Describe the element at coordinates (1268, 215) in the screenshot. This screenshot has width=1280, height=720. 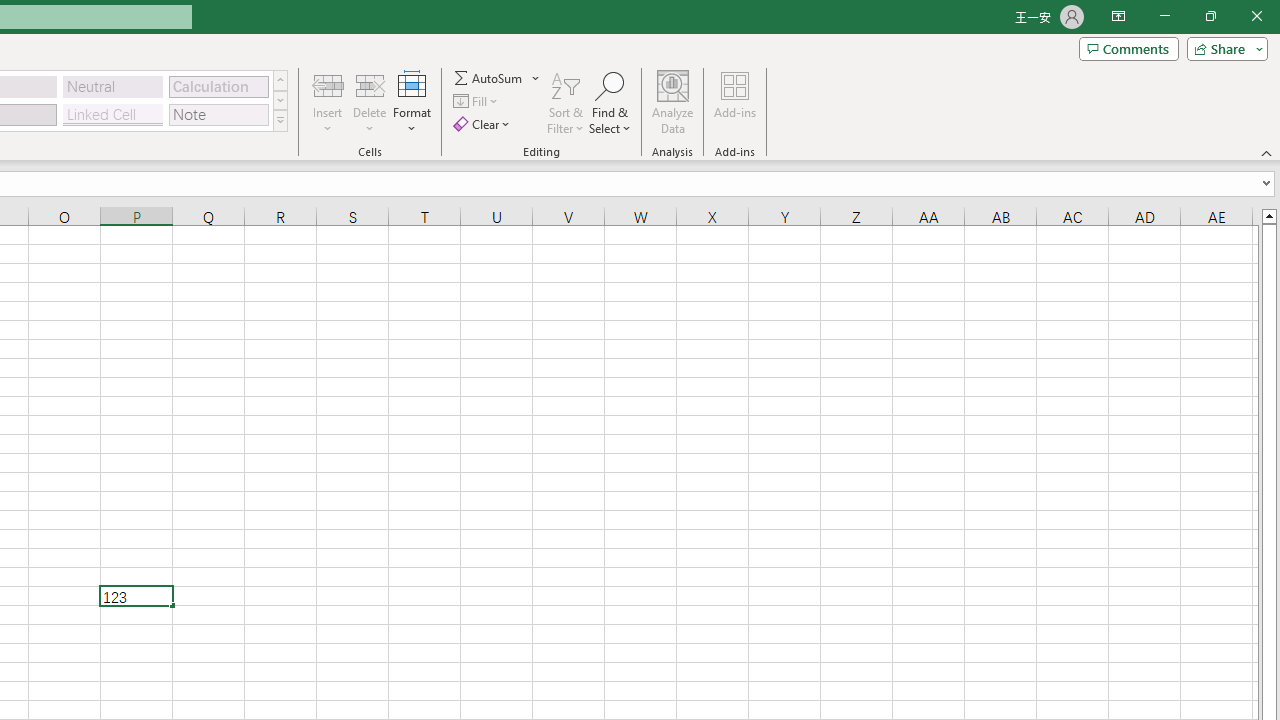
I see `Line up` at that location.